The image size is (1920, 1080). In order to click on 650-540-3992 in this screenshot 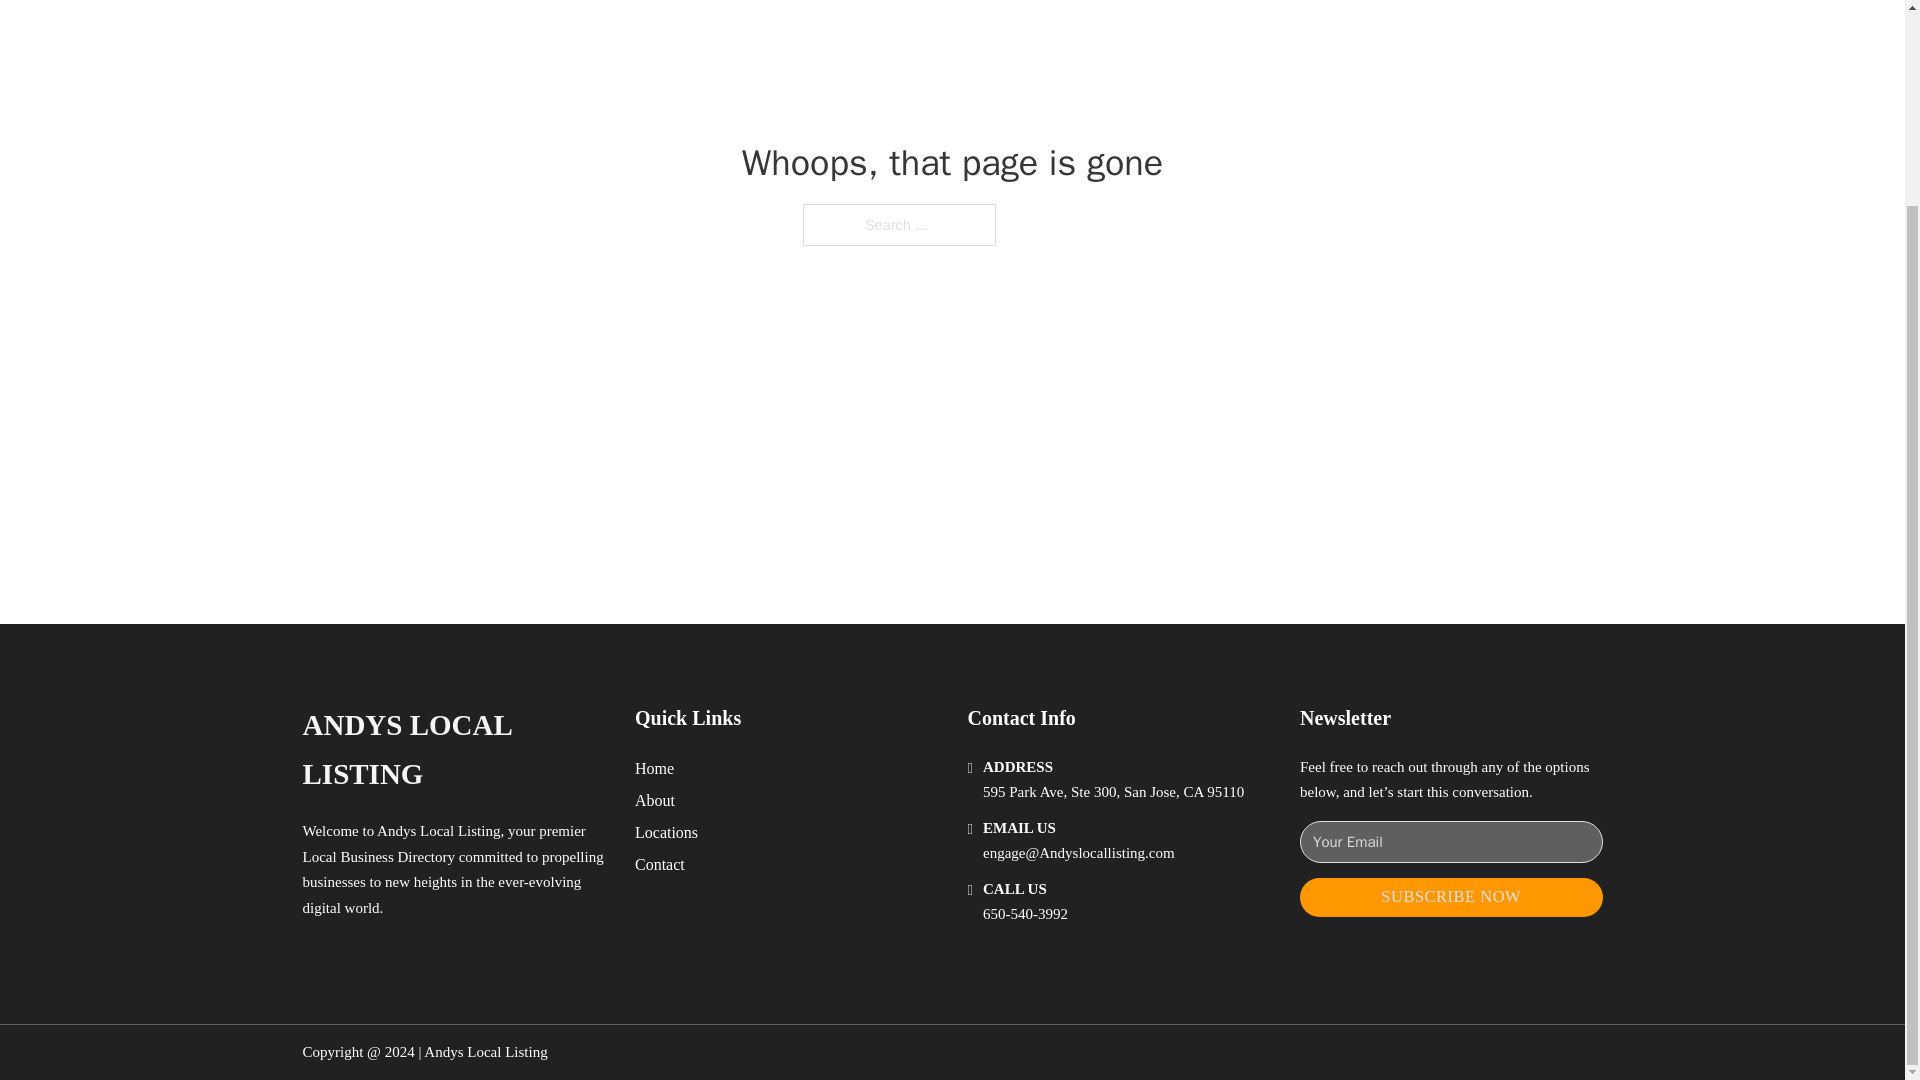, I will do `click(1025, 914)`.